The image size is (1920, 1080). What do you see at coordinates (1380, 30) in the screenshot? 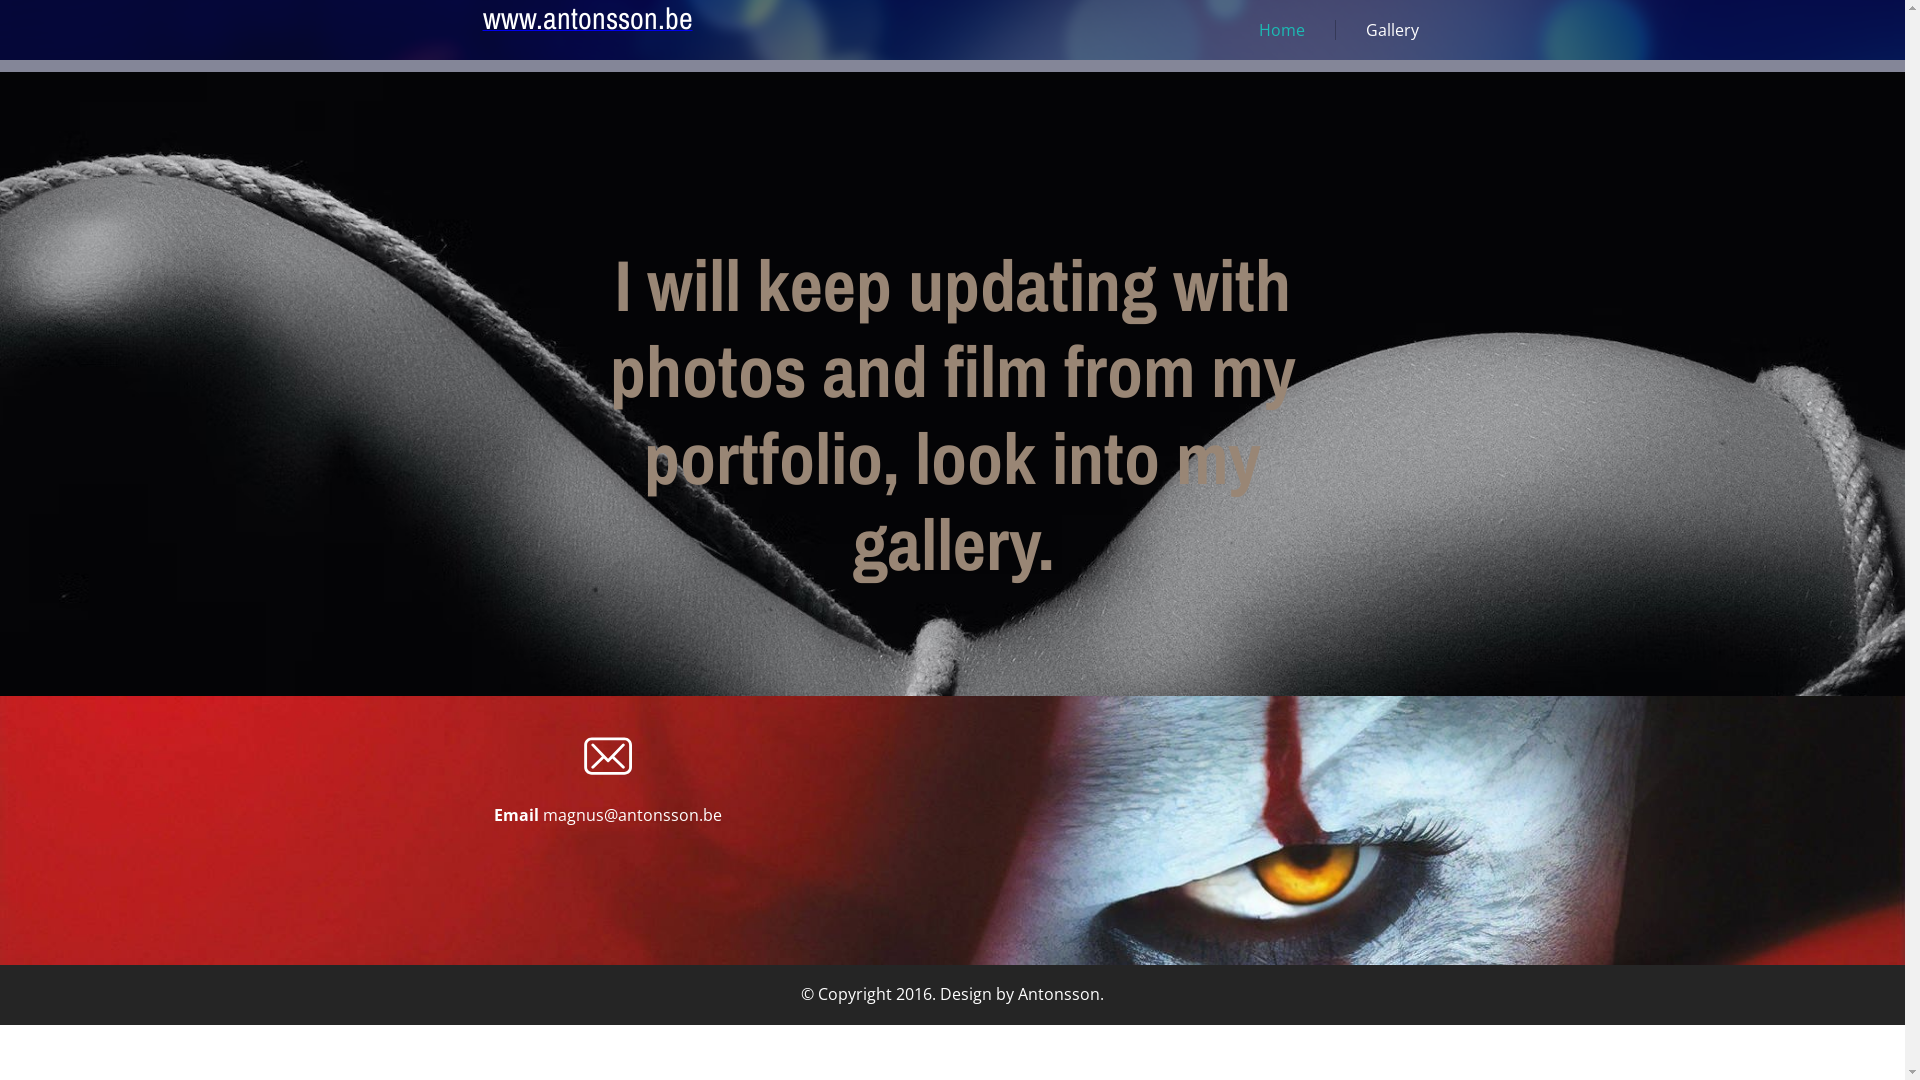
I see `Gallery` at bounding box center [1380, 30].